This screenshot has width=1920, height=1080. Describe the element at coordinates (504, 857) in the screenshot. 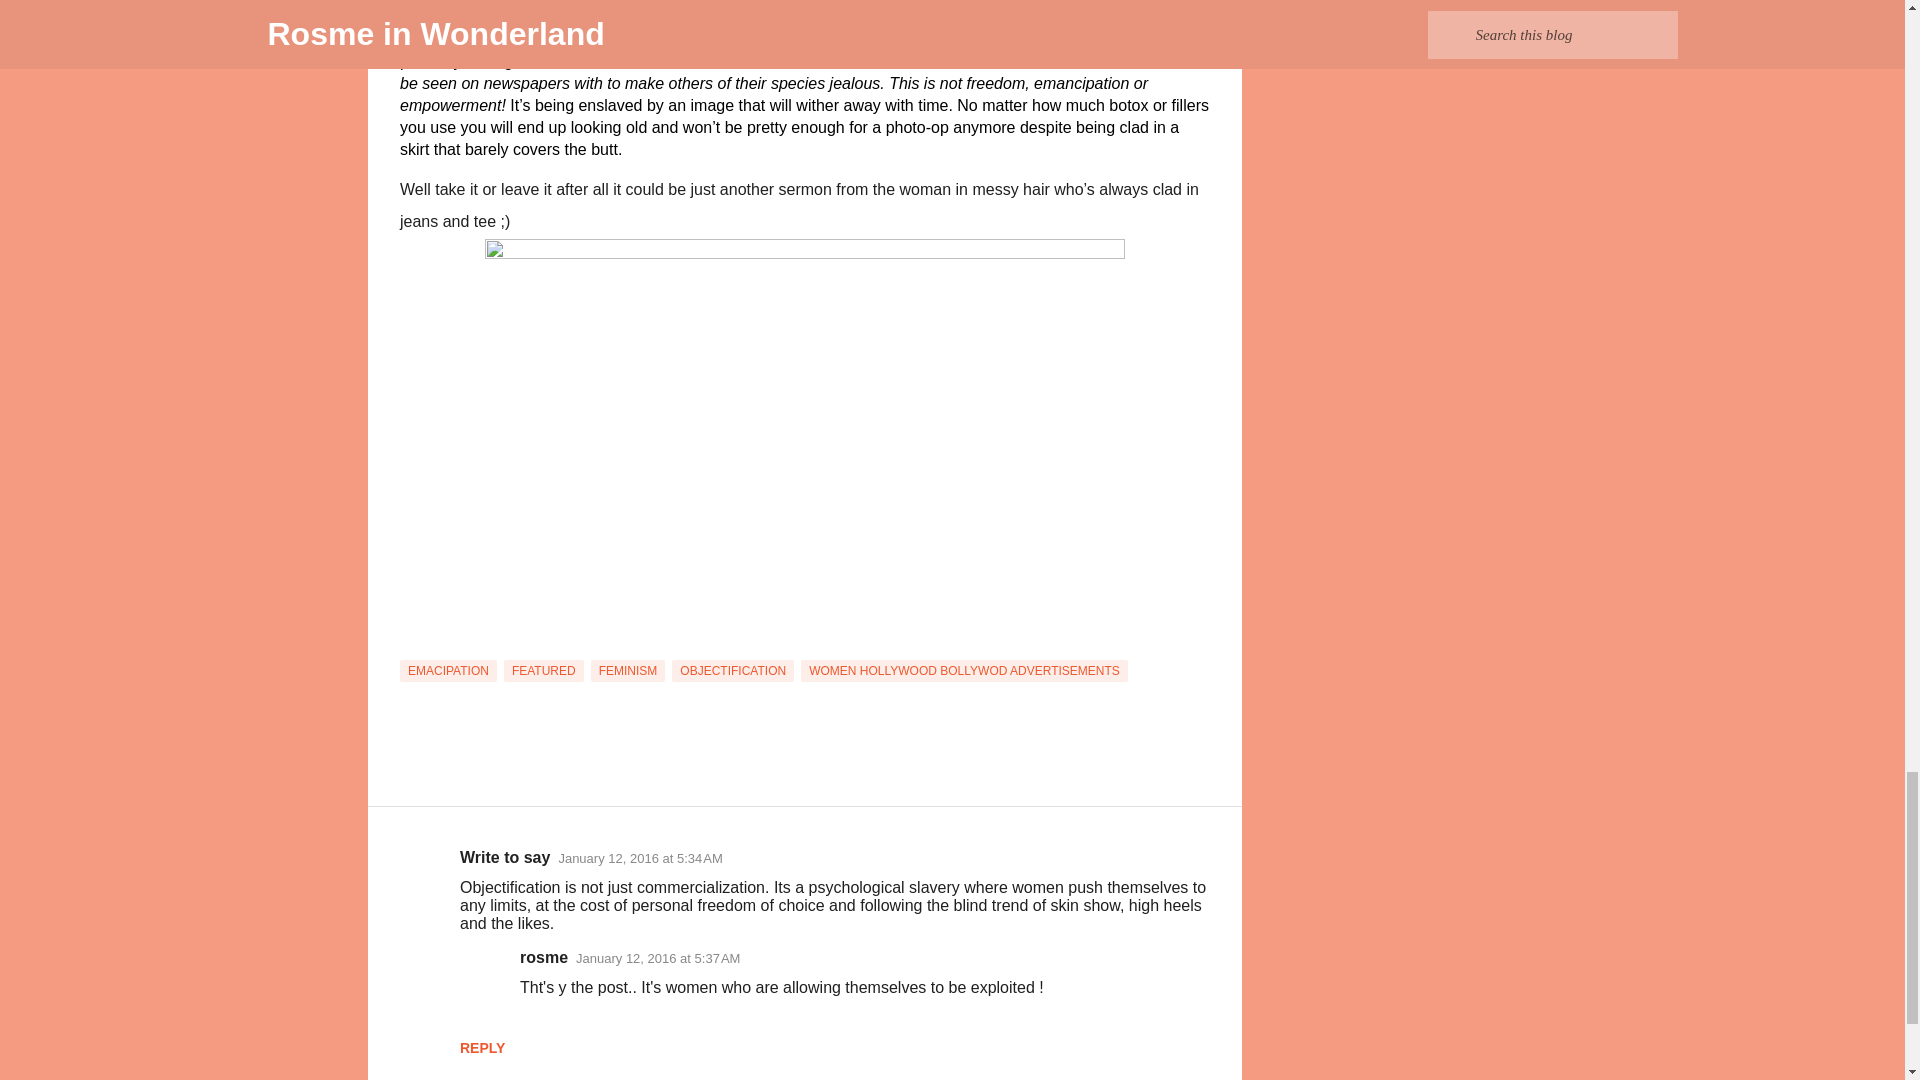

I see `Write to say` at that location.